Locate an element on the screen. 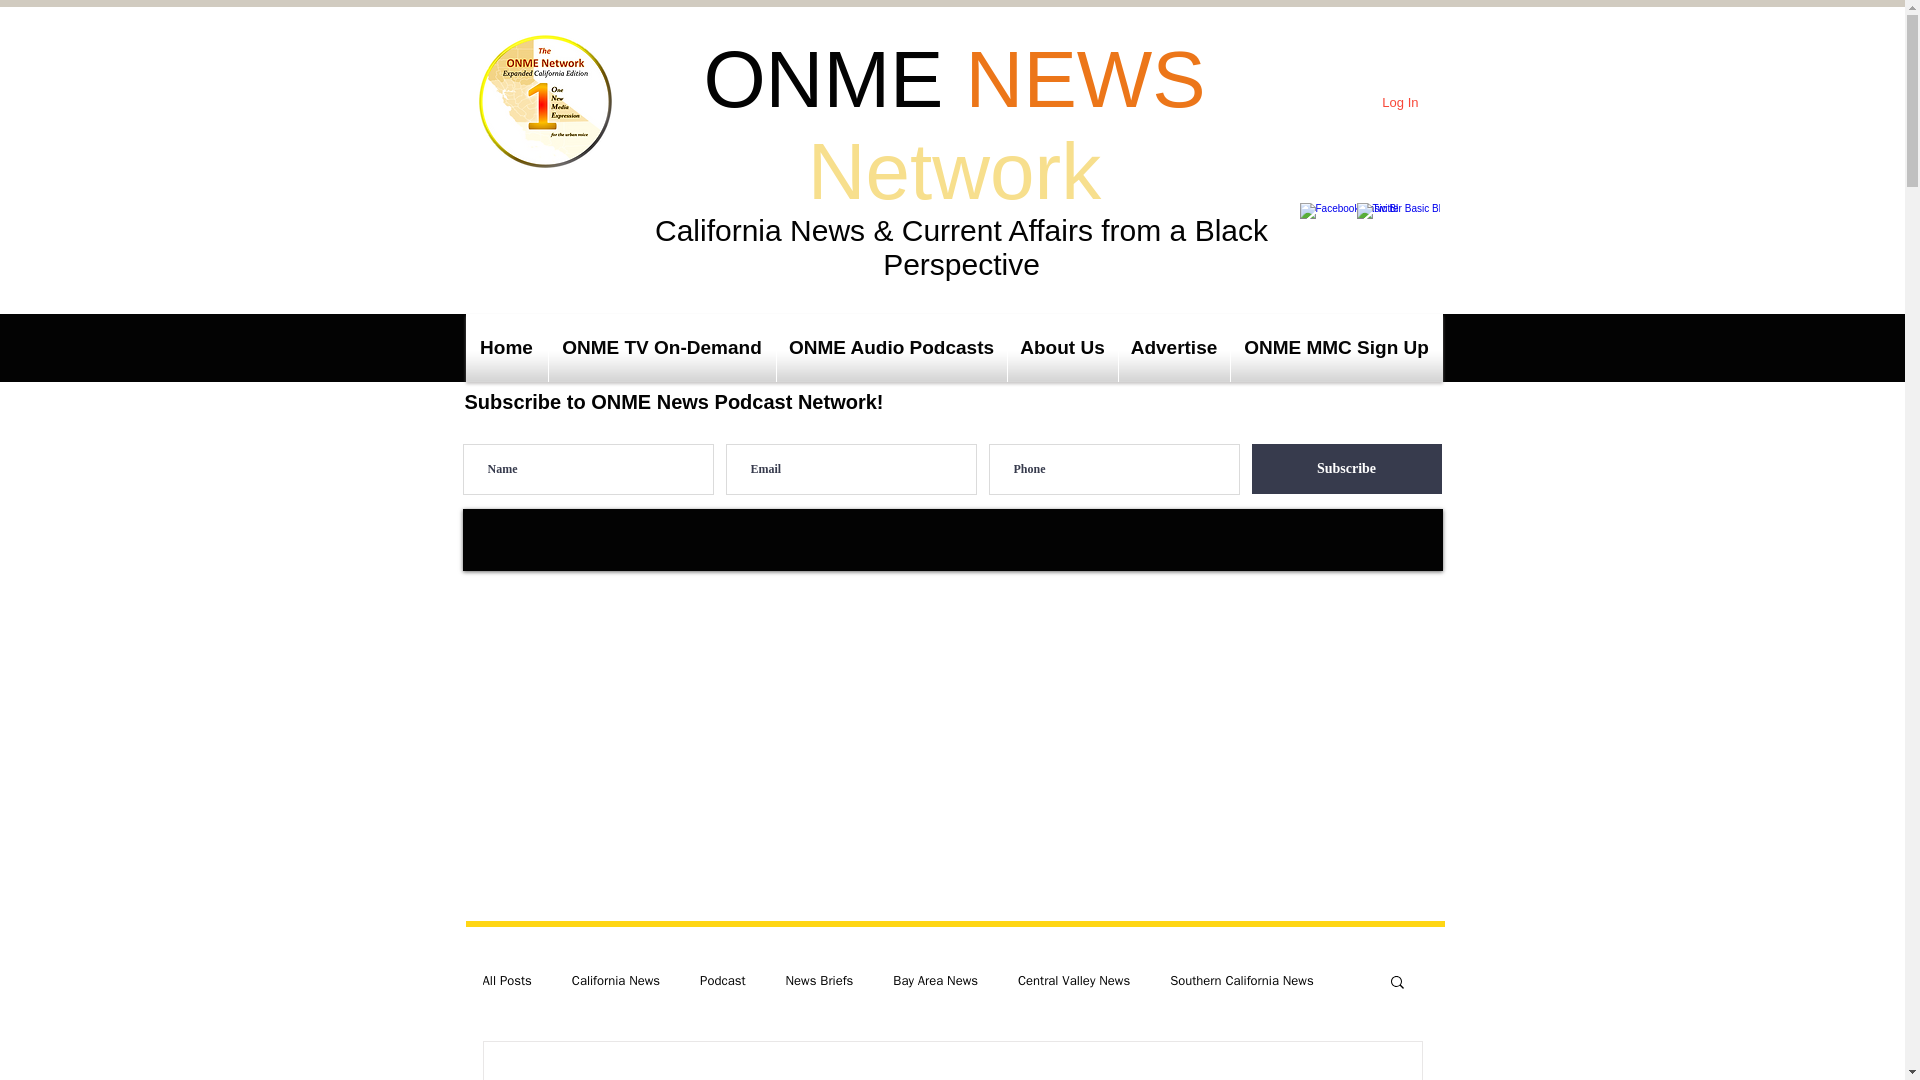 The height and width of the screenshot is (1080, 1920). Southern California News is located at coordinates (1241, 981).